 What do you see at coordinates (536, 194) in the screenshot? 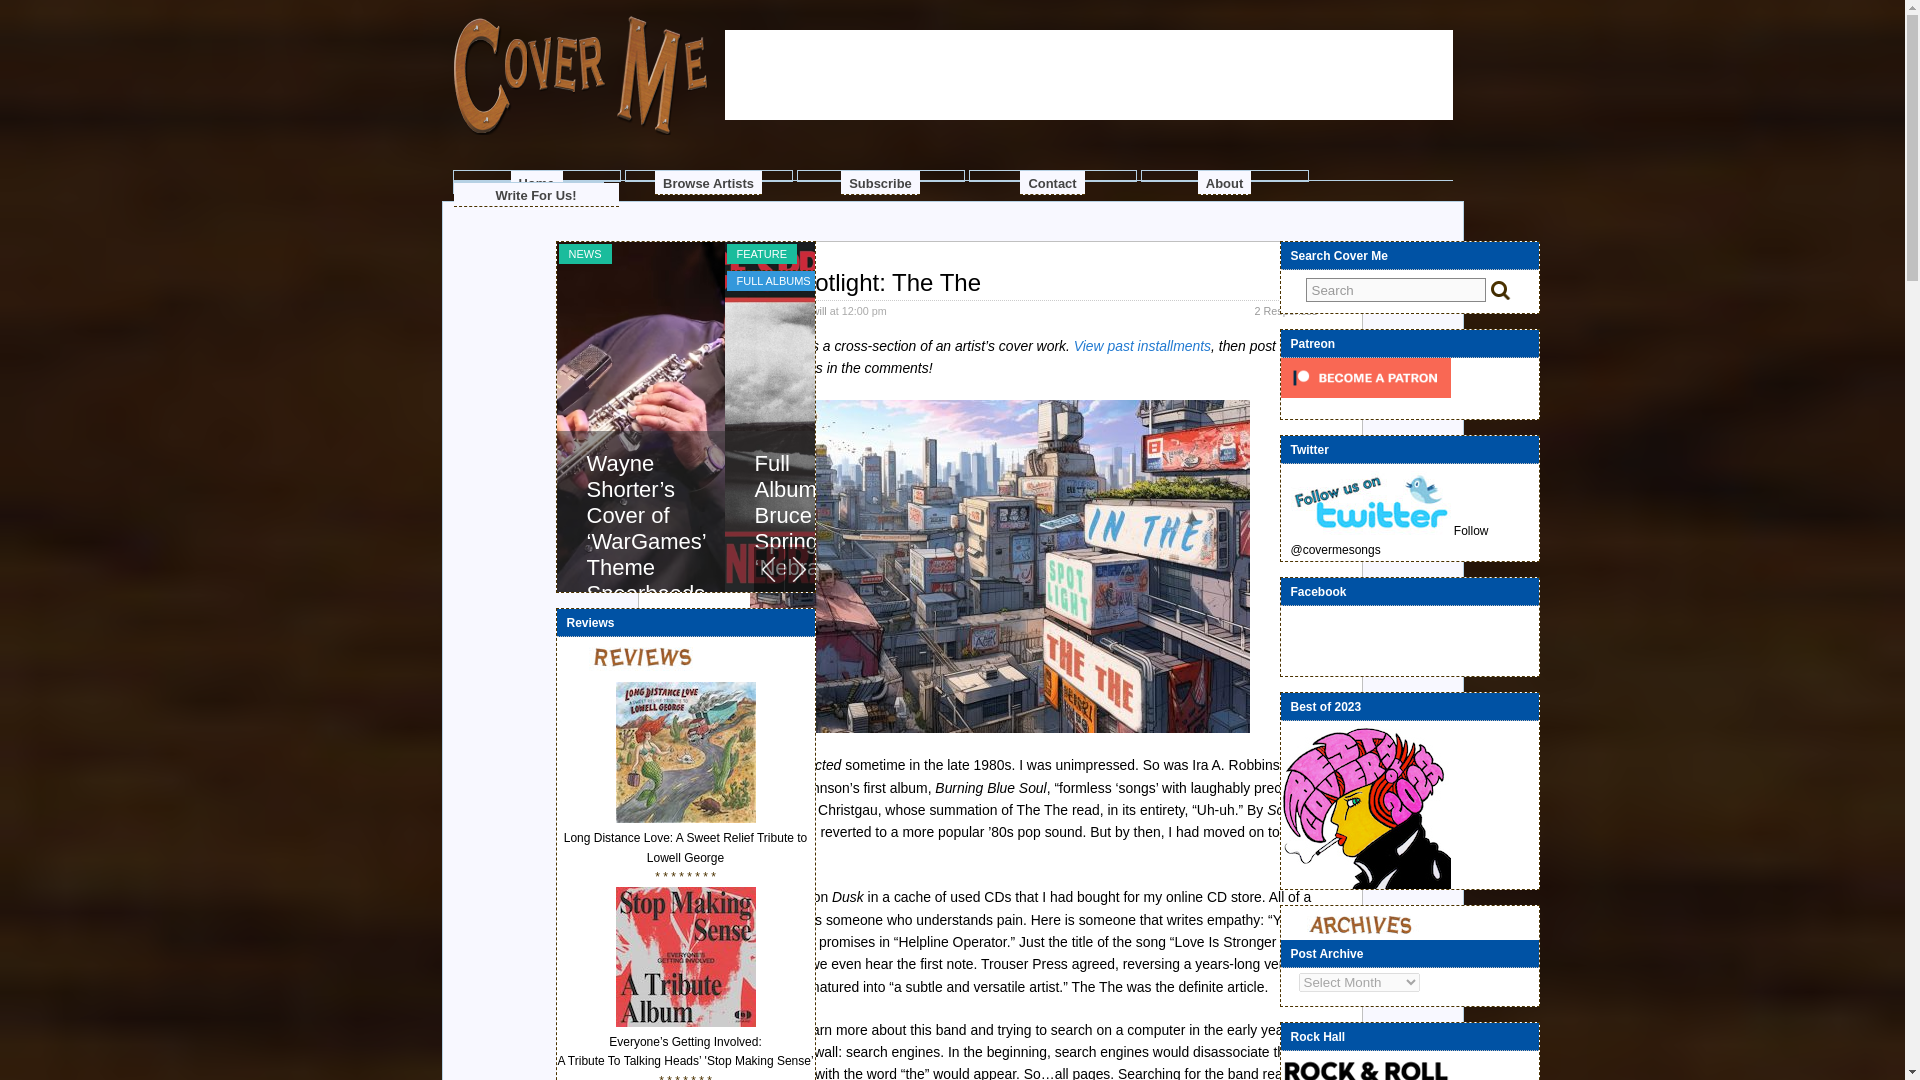
I see `Write For Us!` at bounding box center [536, 194].